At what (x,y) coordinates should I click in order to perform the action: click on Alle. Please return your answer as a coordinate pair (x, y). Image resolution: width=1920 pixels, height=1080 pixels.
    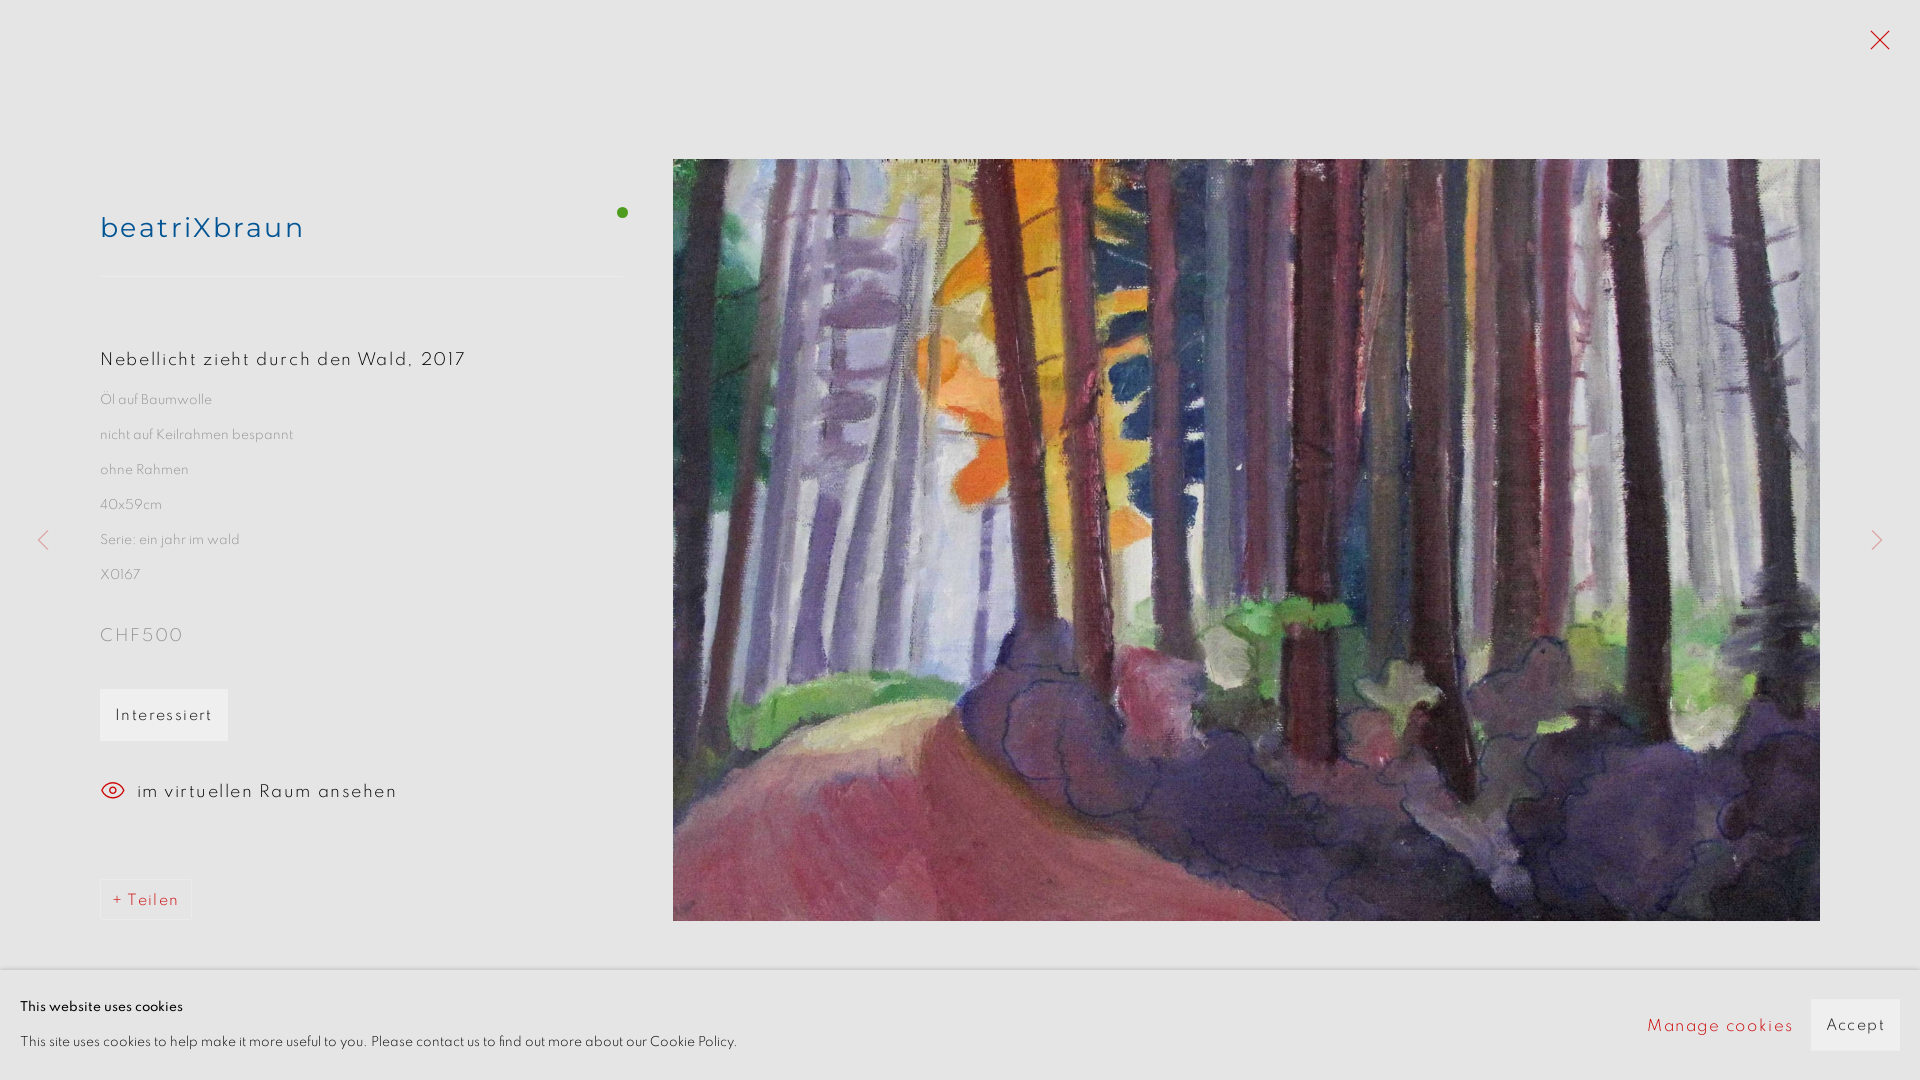
    Looking at the image, I should click on (1347, 404).